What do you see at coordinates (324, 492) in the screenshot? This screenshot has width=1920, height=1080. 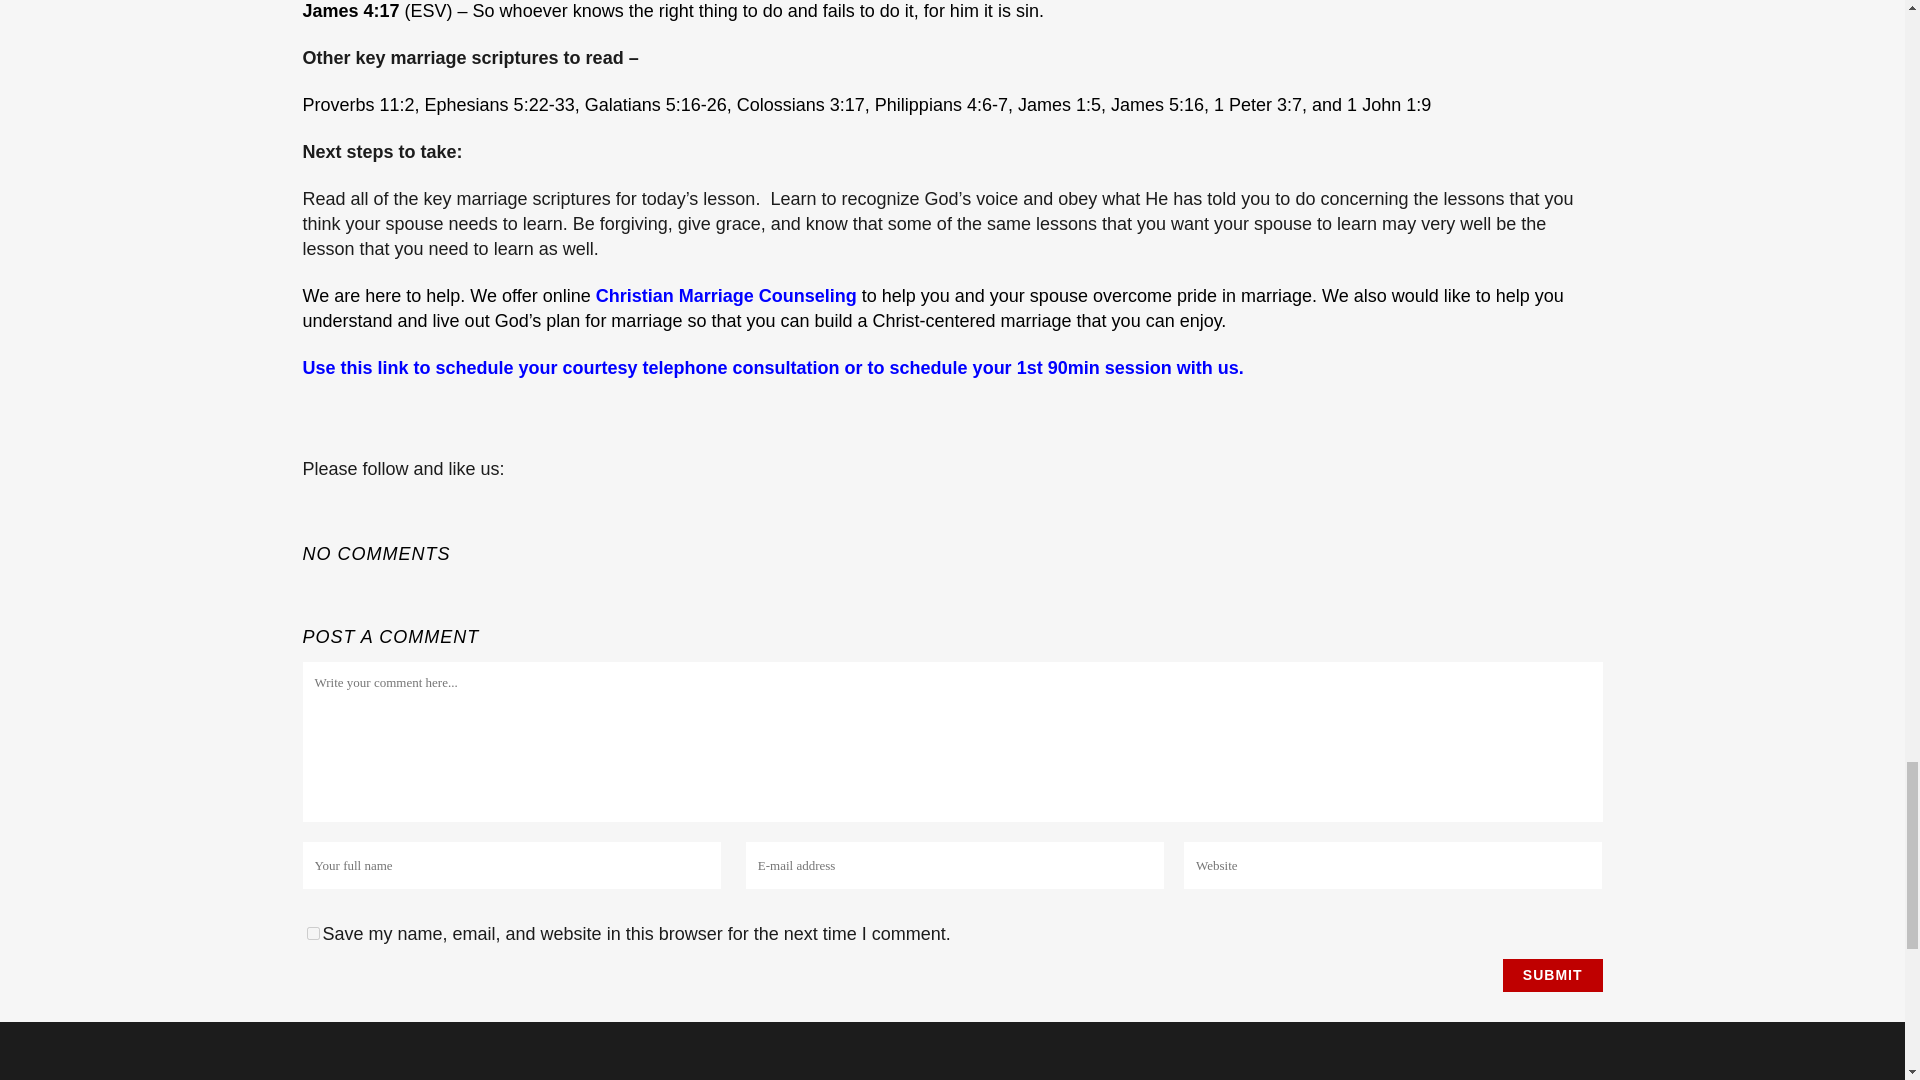 I see `Facebook Share` at bounding box center [324, 492].